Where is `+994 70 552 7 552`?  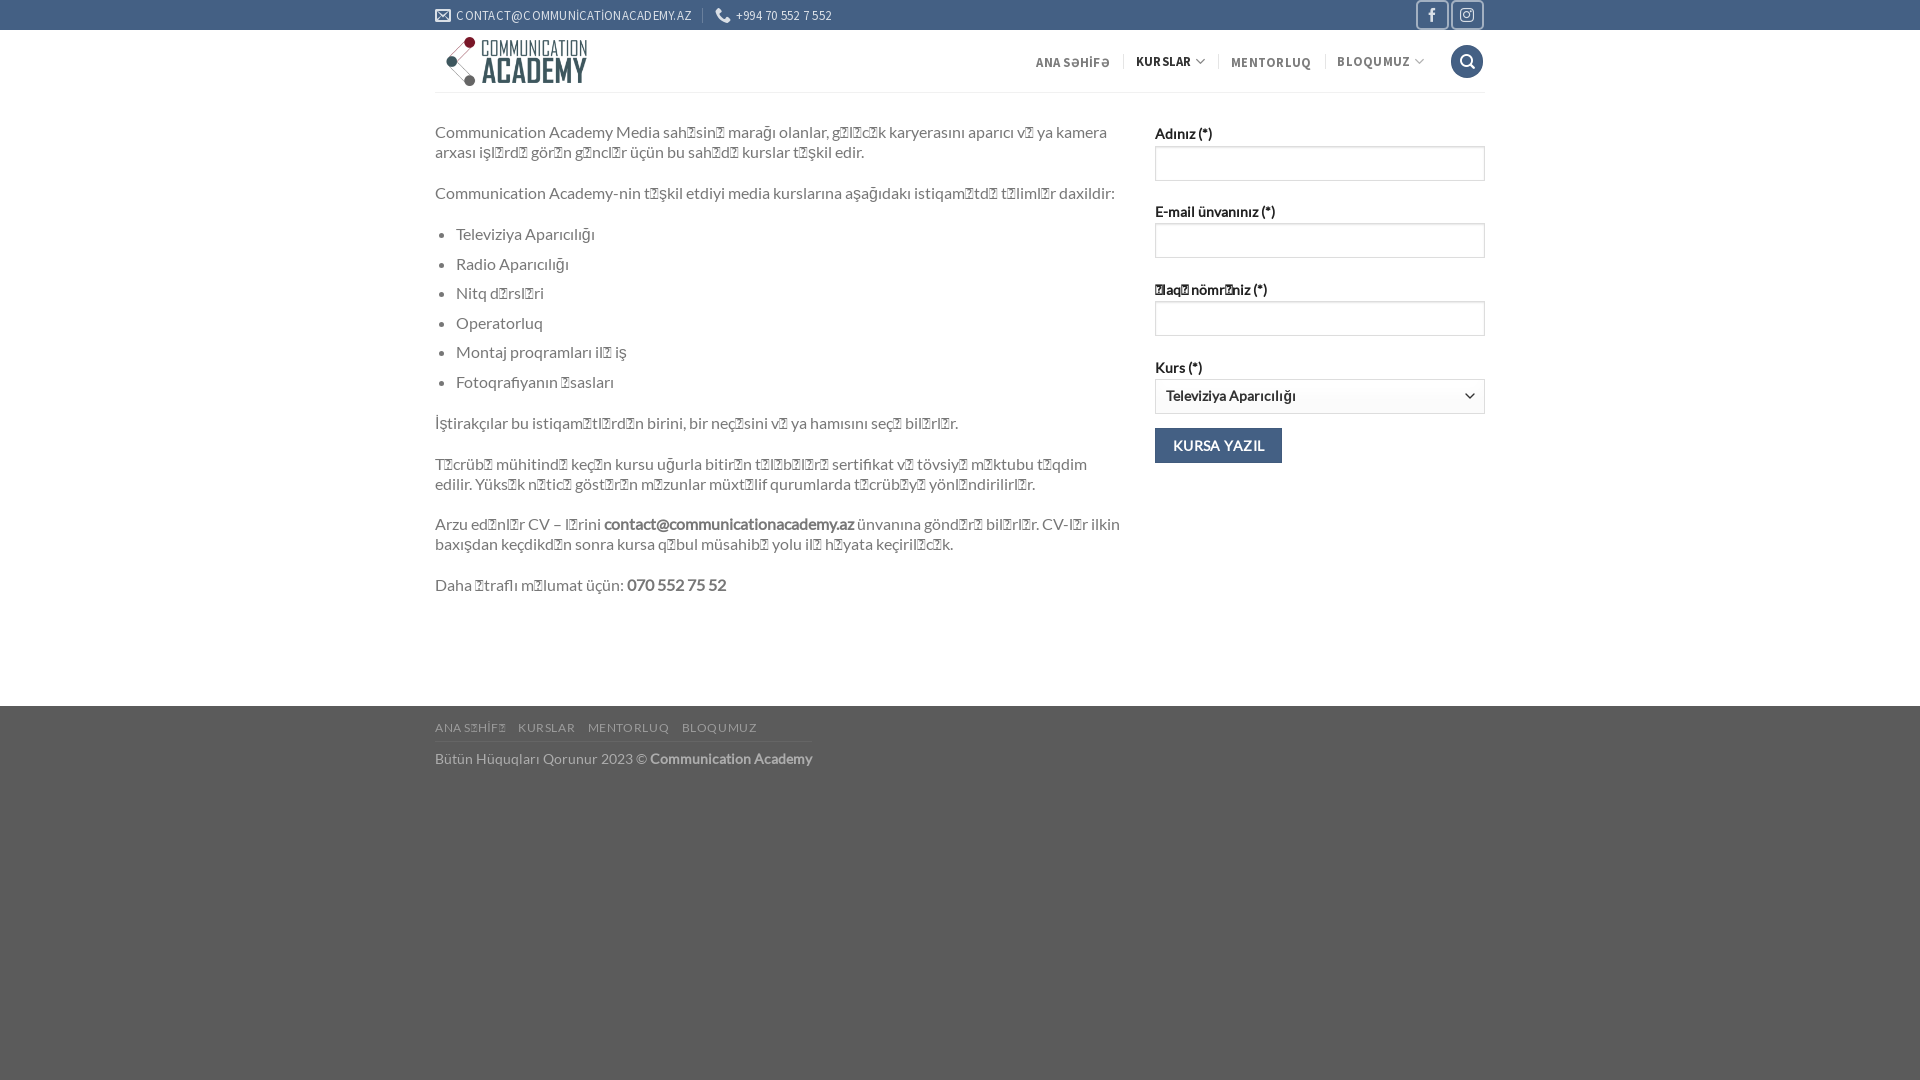 +994 70 552 7 552 is located at coordinates (774, 15).